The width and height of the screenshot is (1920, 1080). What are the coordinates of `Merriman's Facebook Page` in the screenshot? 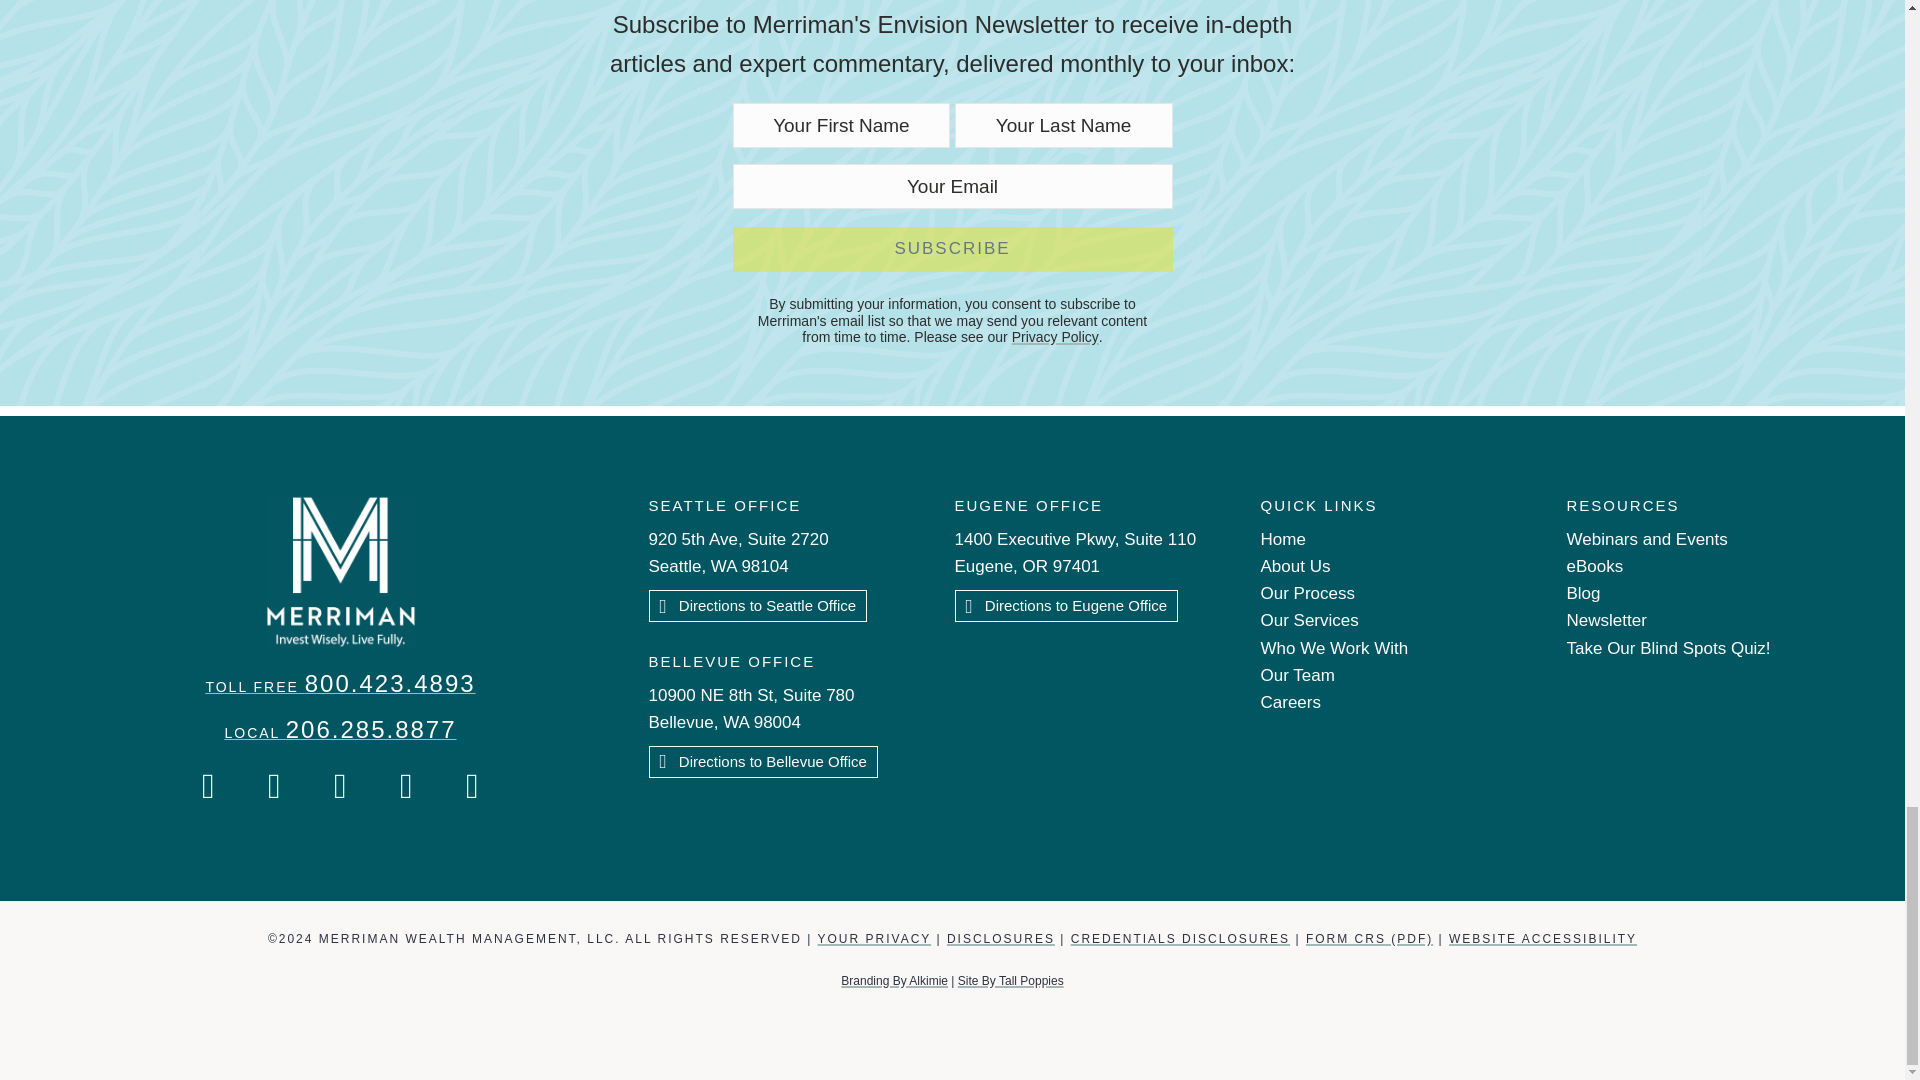 It's located at (209, 786).